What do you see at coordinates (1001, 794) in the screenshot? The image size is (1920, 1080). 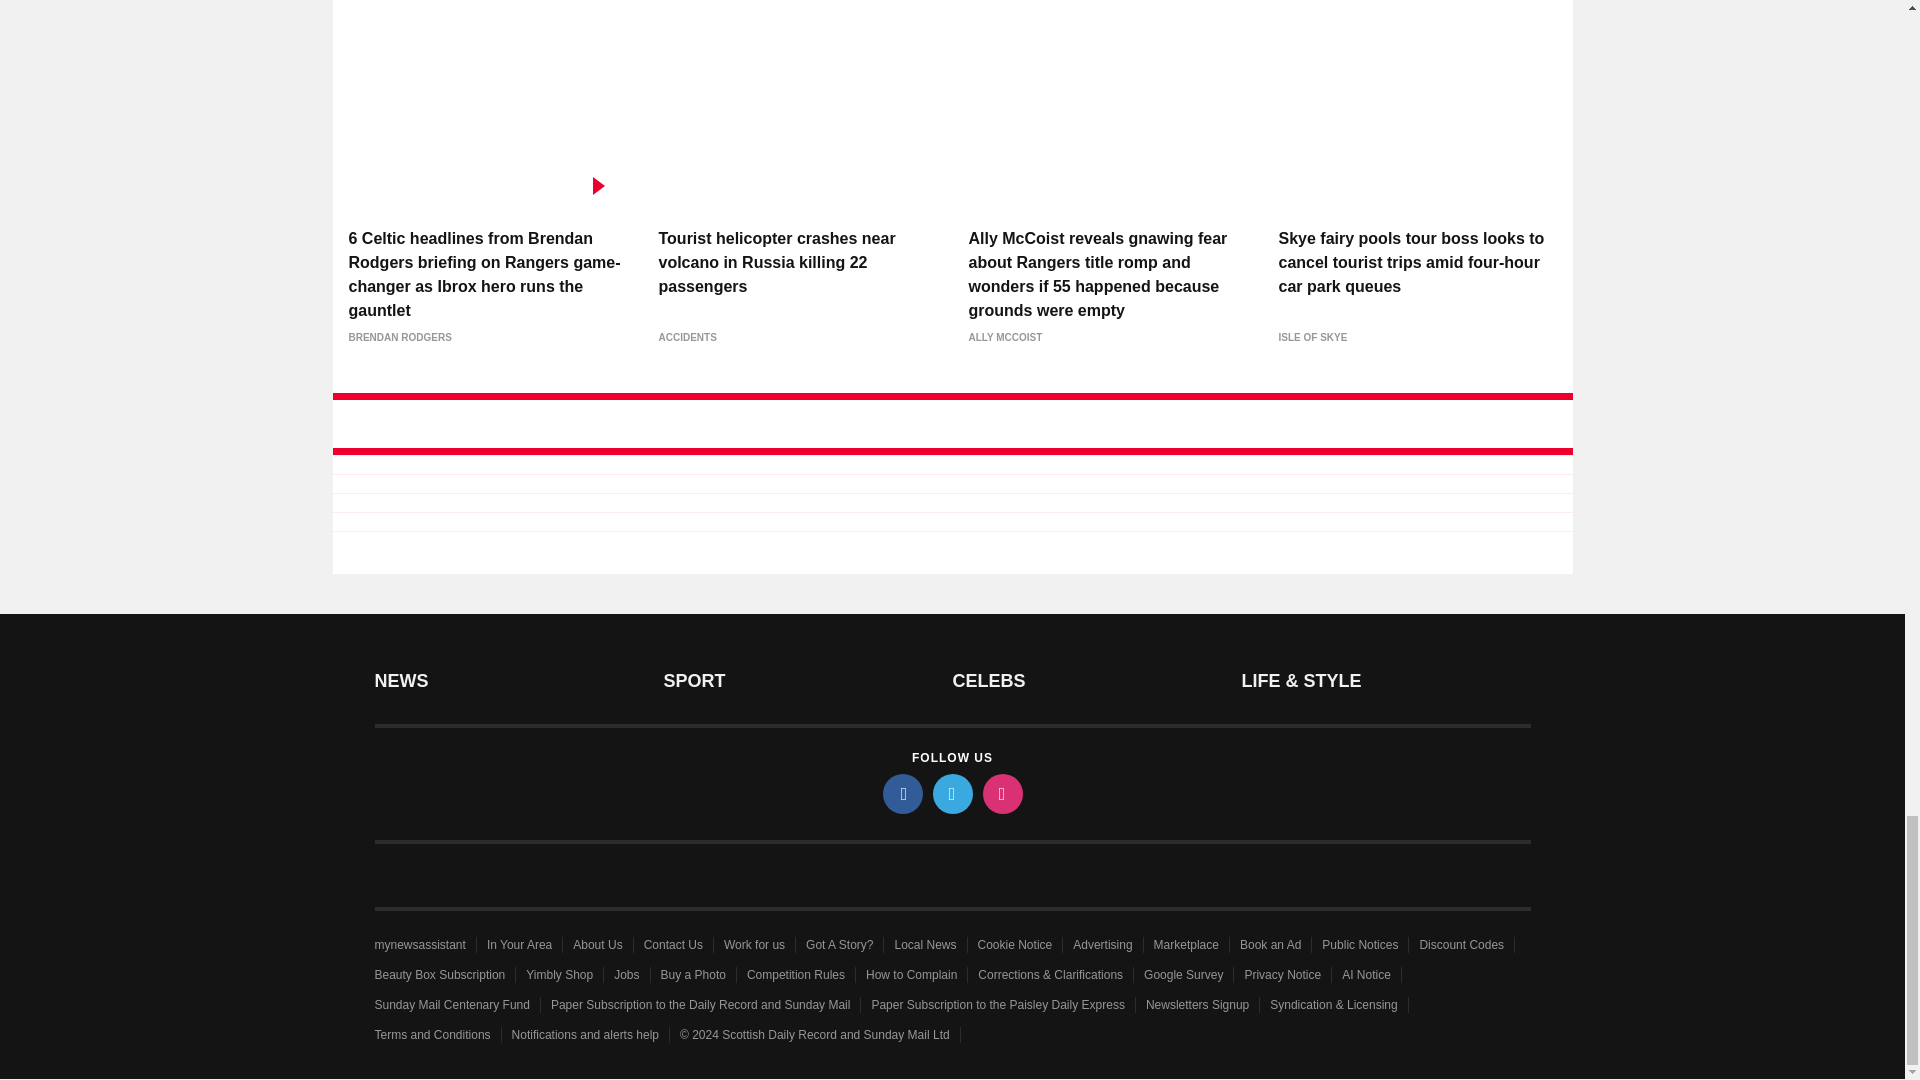 I see `instagram` at bounding box center [1001, 794].